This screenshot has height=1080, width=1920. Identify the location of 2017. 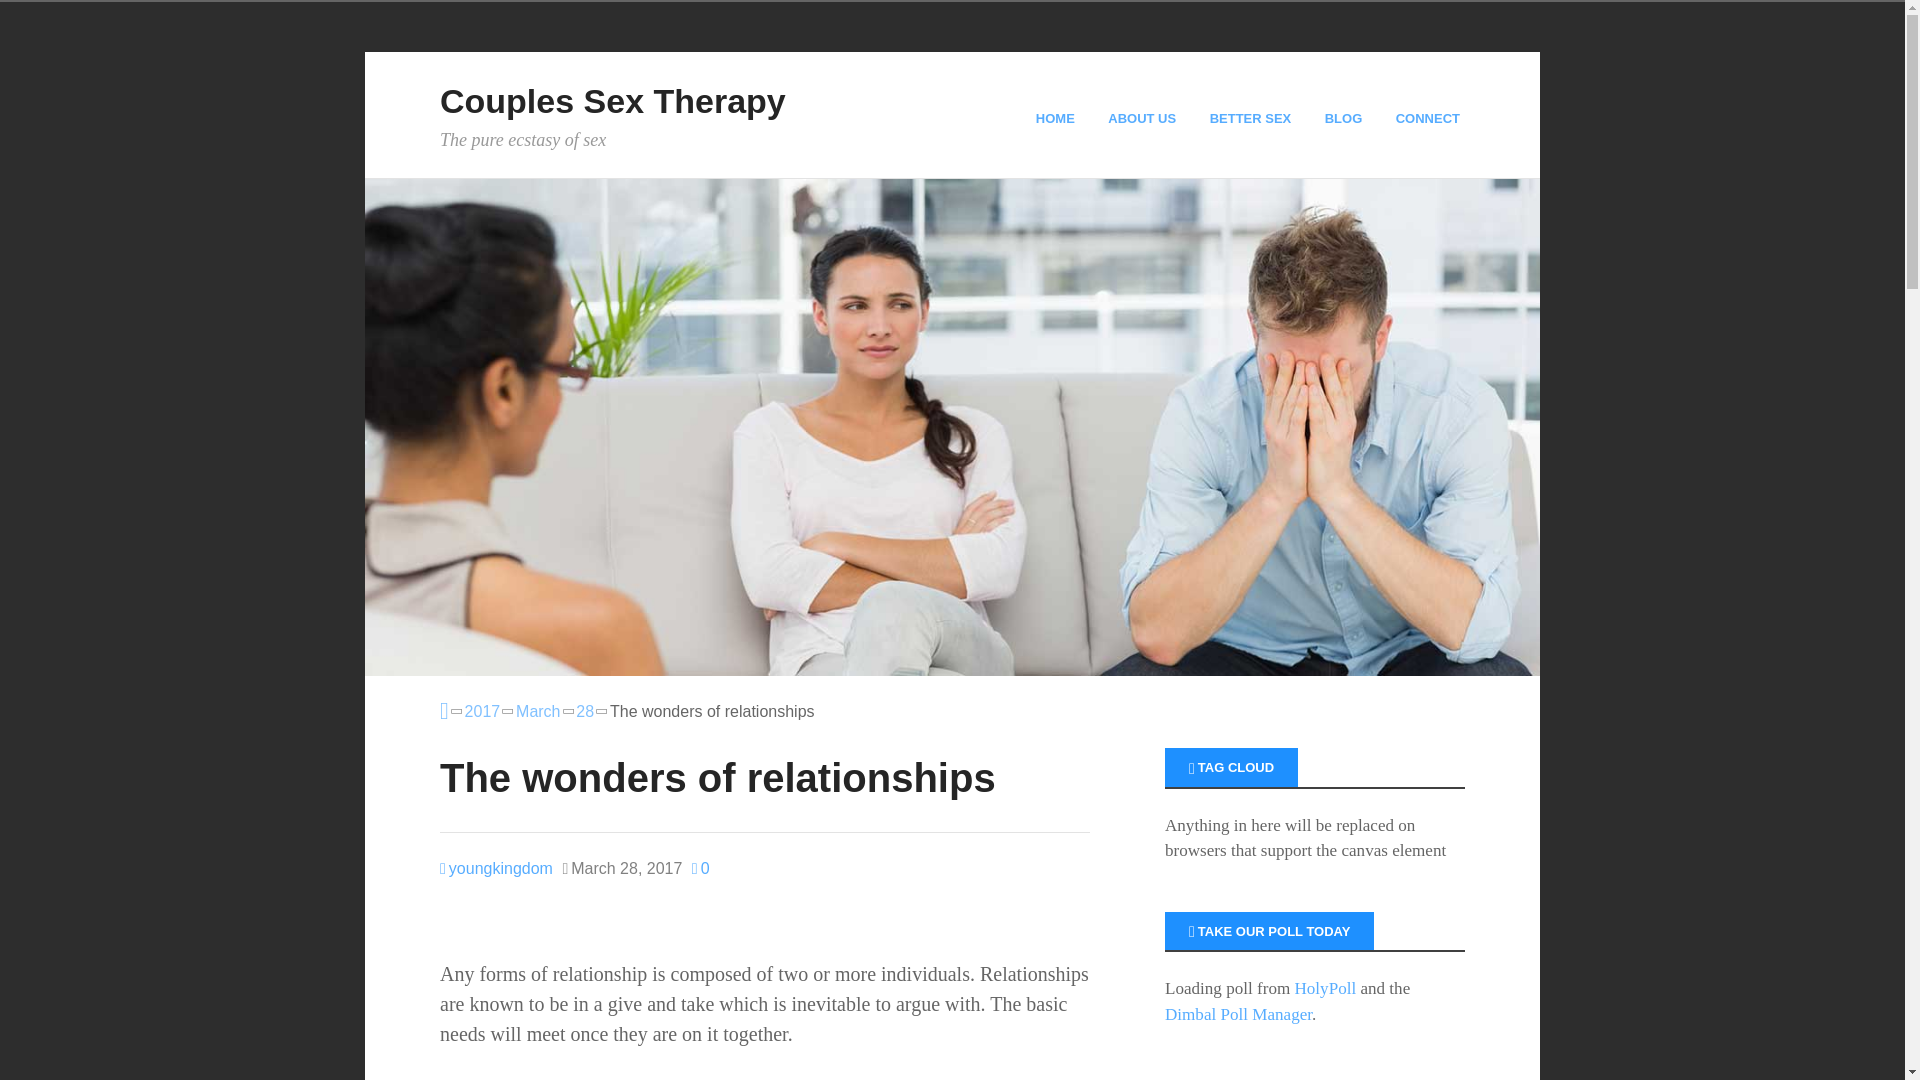
(482, 711).